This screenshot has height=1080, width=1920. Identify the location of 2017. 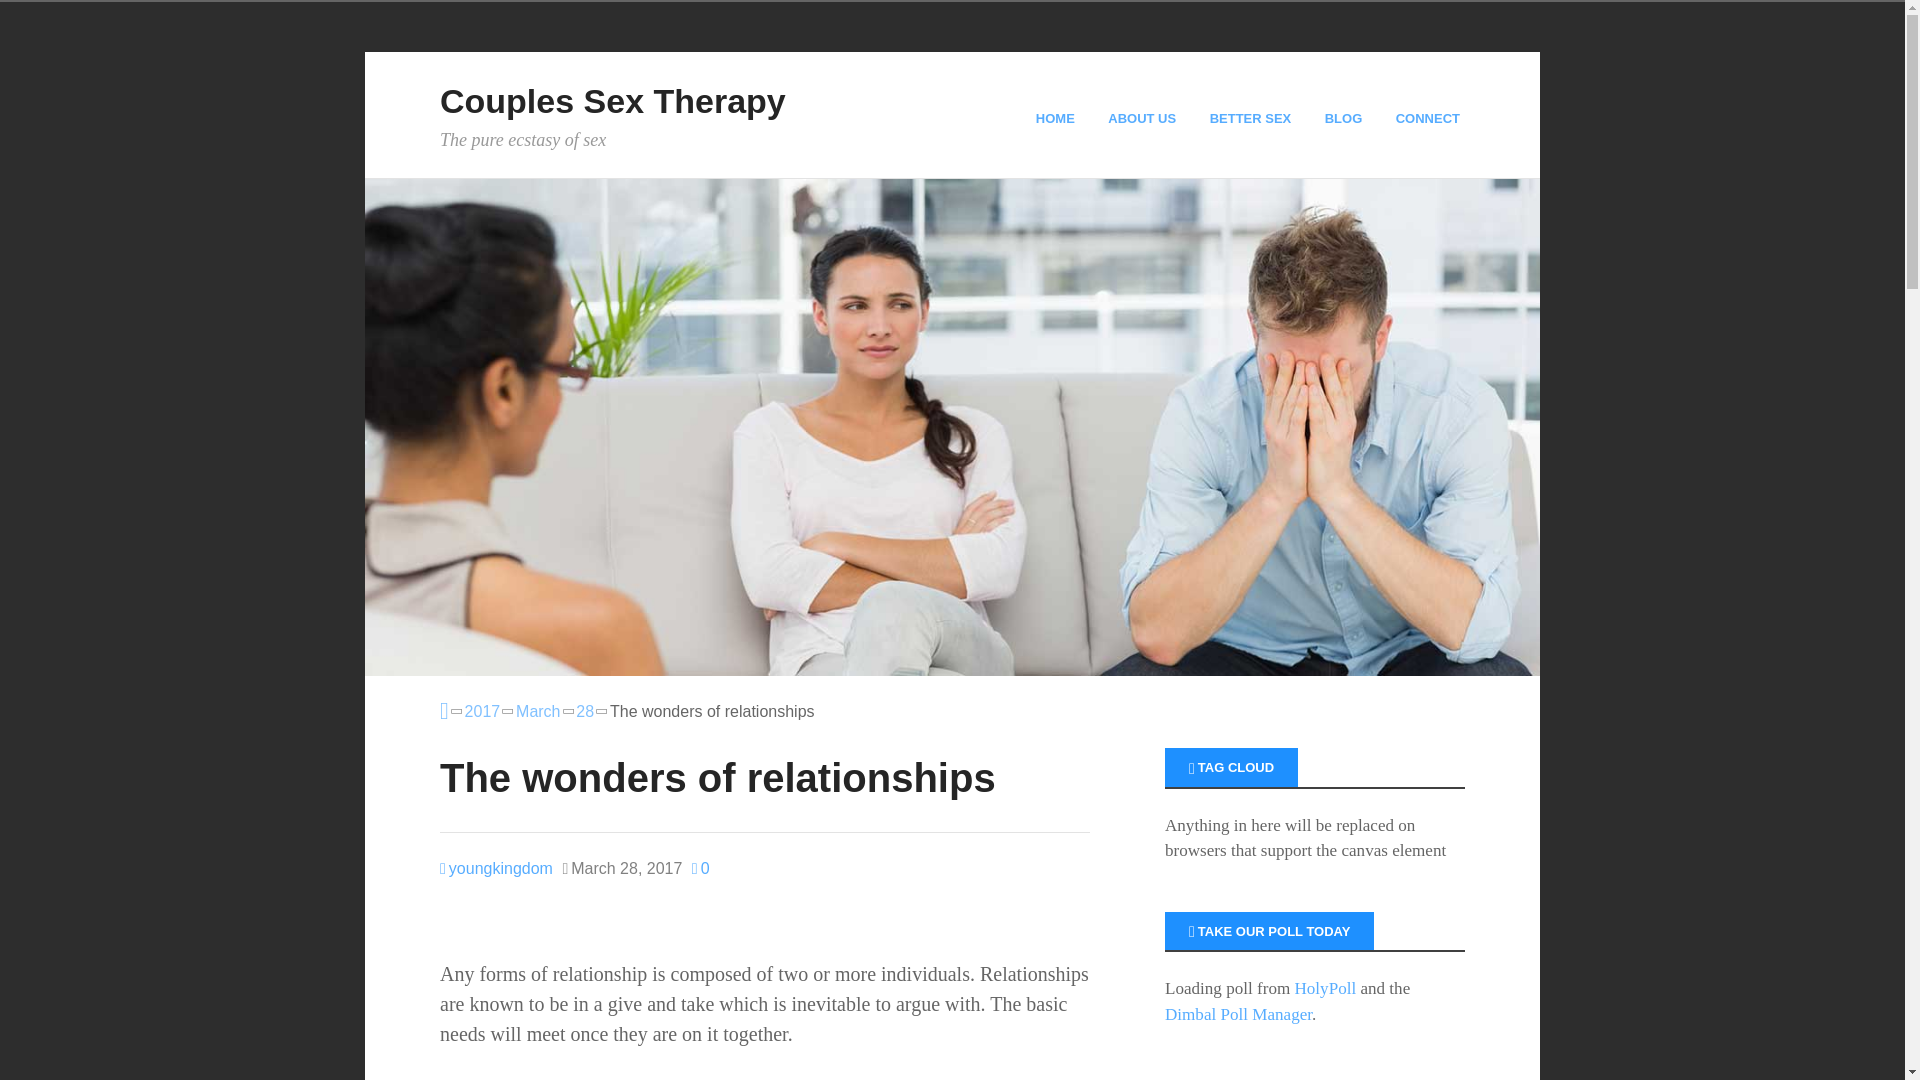
(482, 711).